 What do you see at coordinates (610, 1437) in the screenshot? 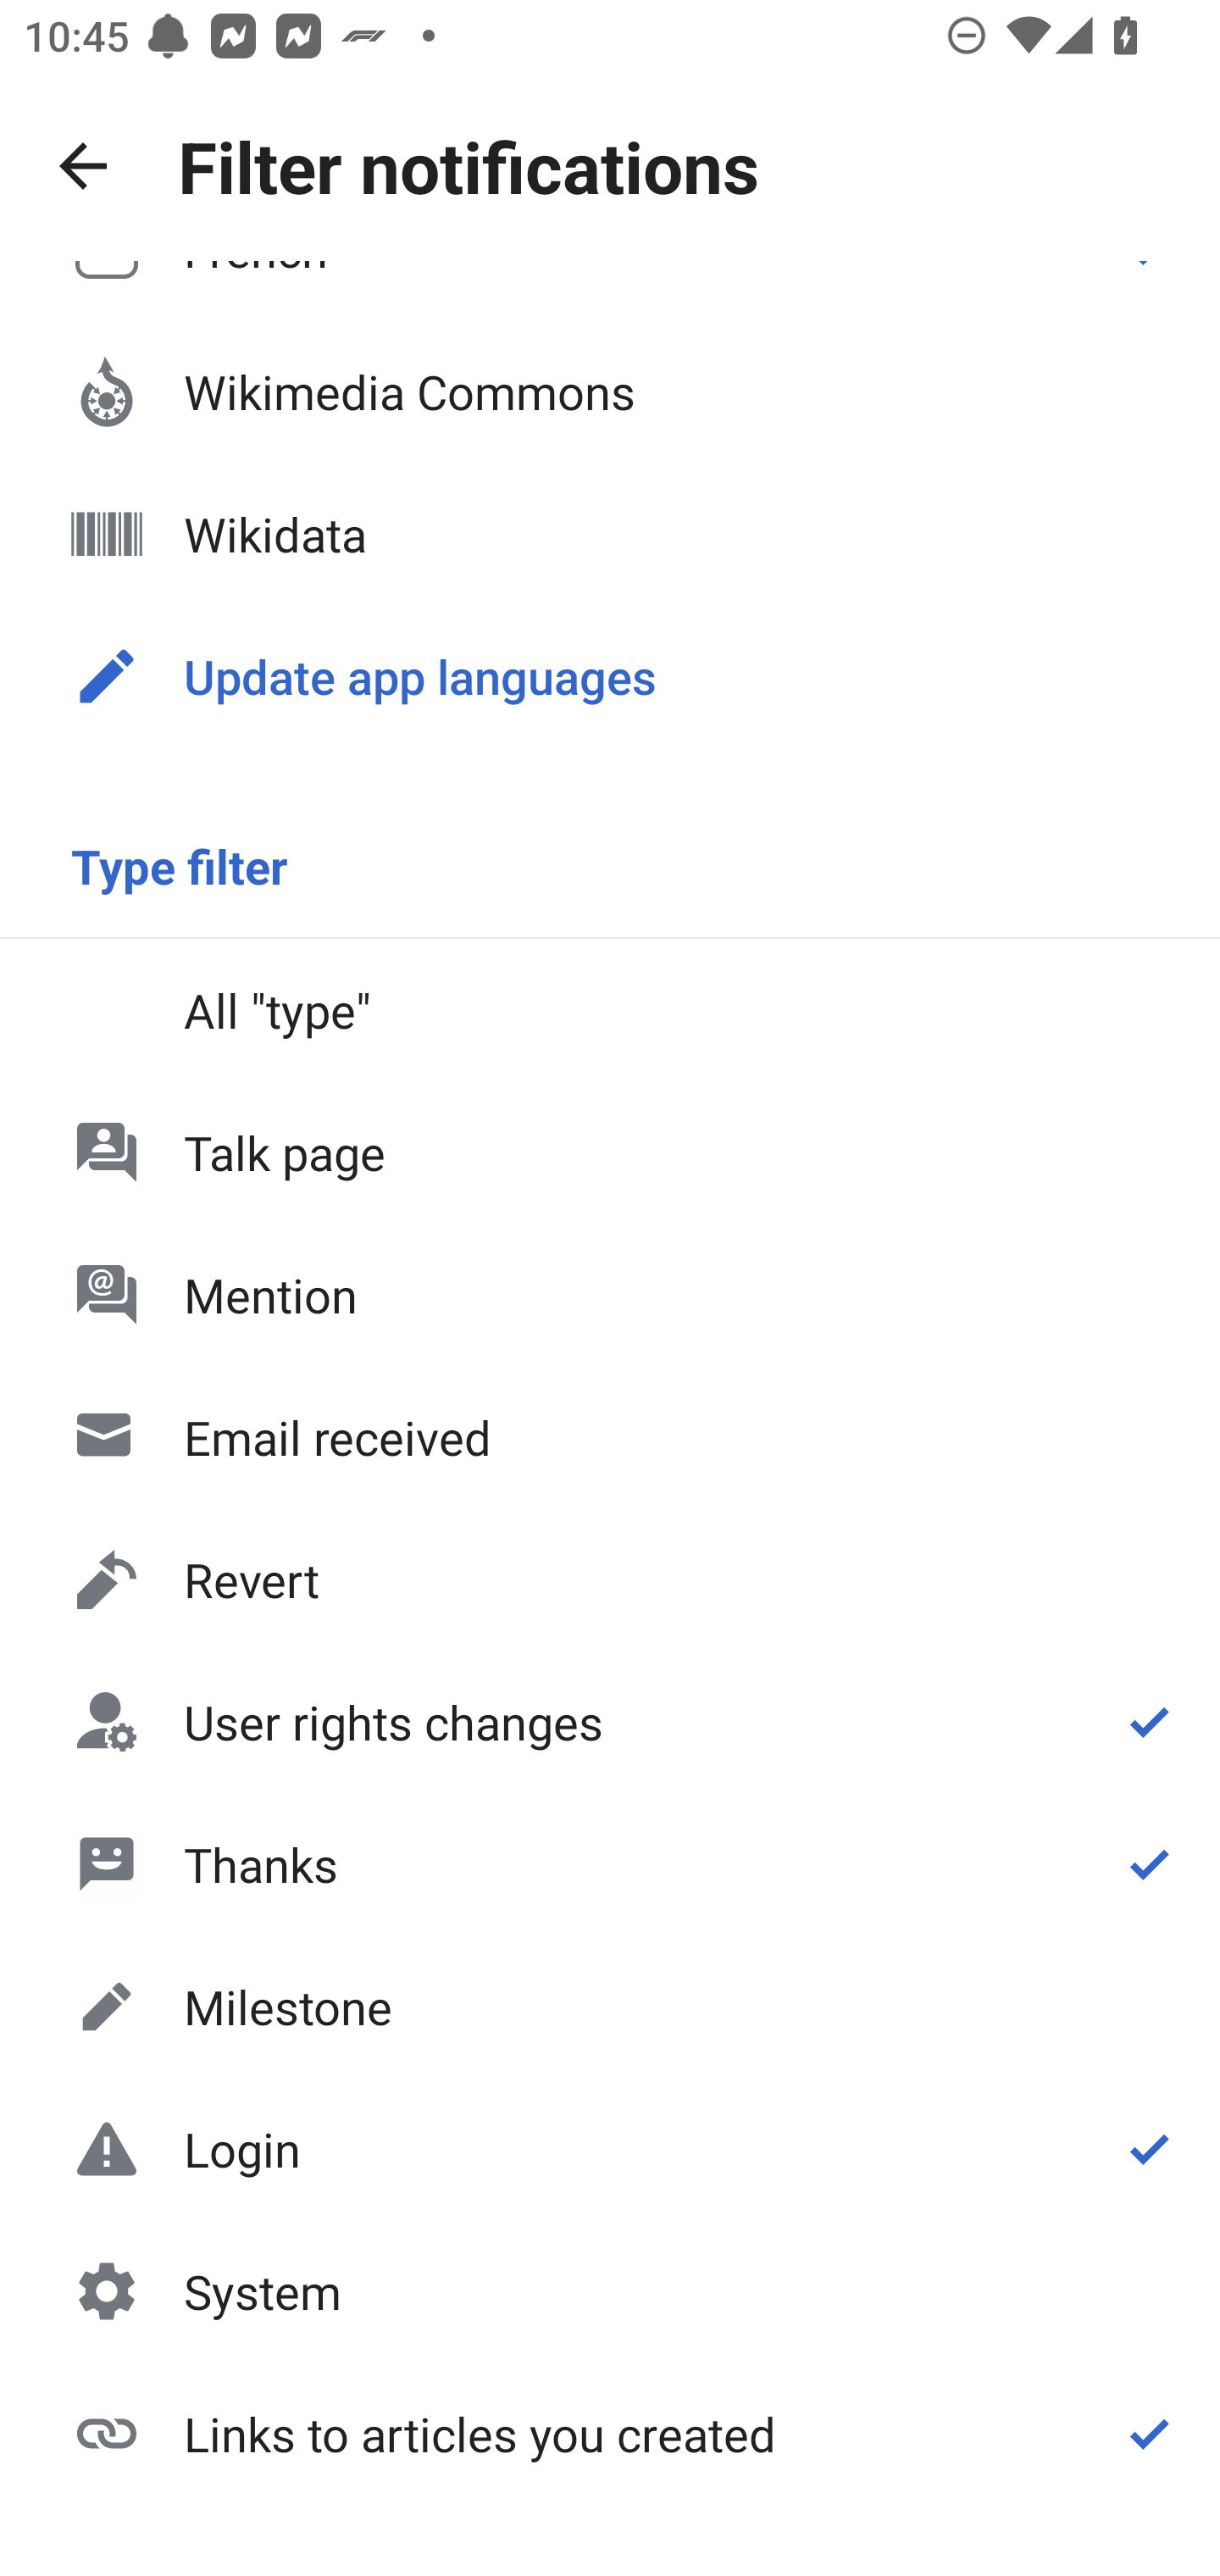
I see `Email received` at bounding box center [610, 1437].